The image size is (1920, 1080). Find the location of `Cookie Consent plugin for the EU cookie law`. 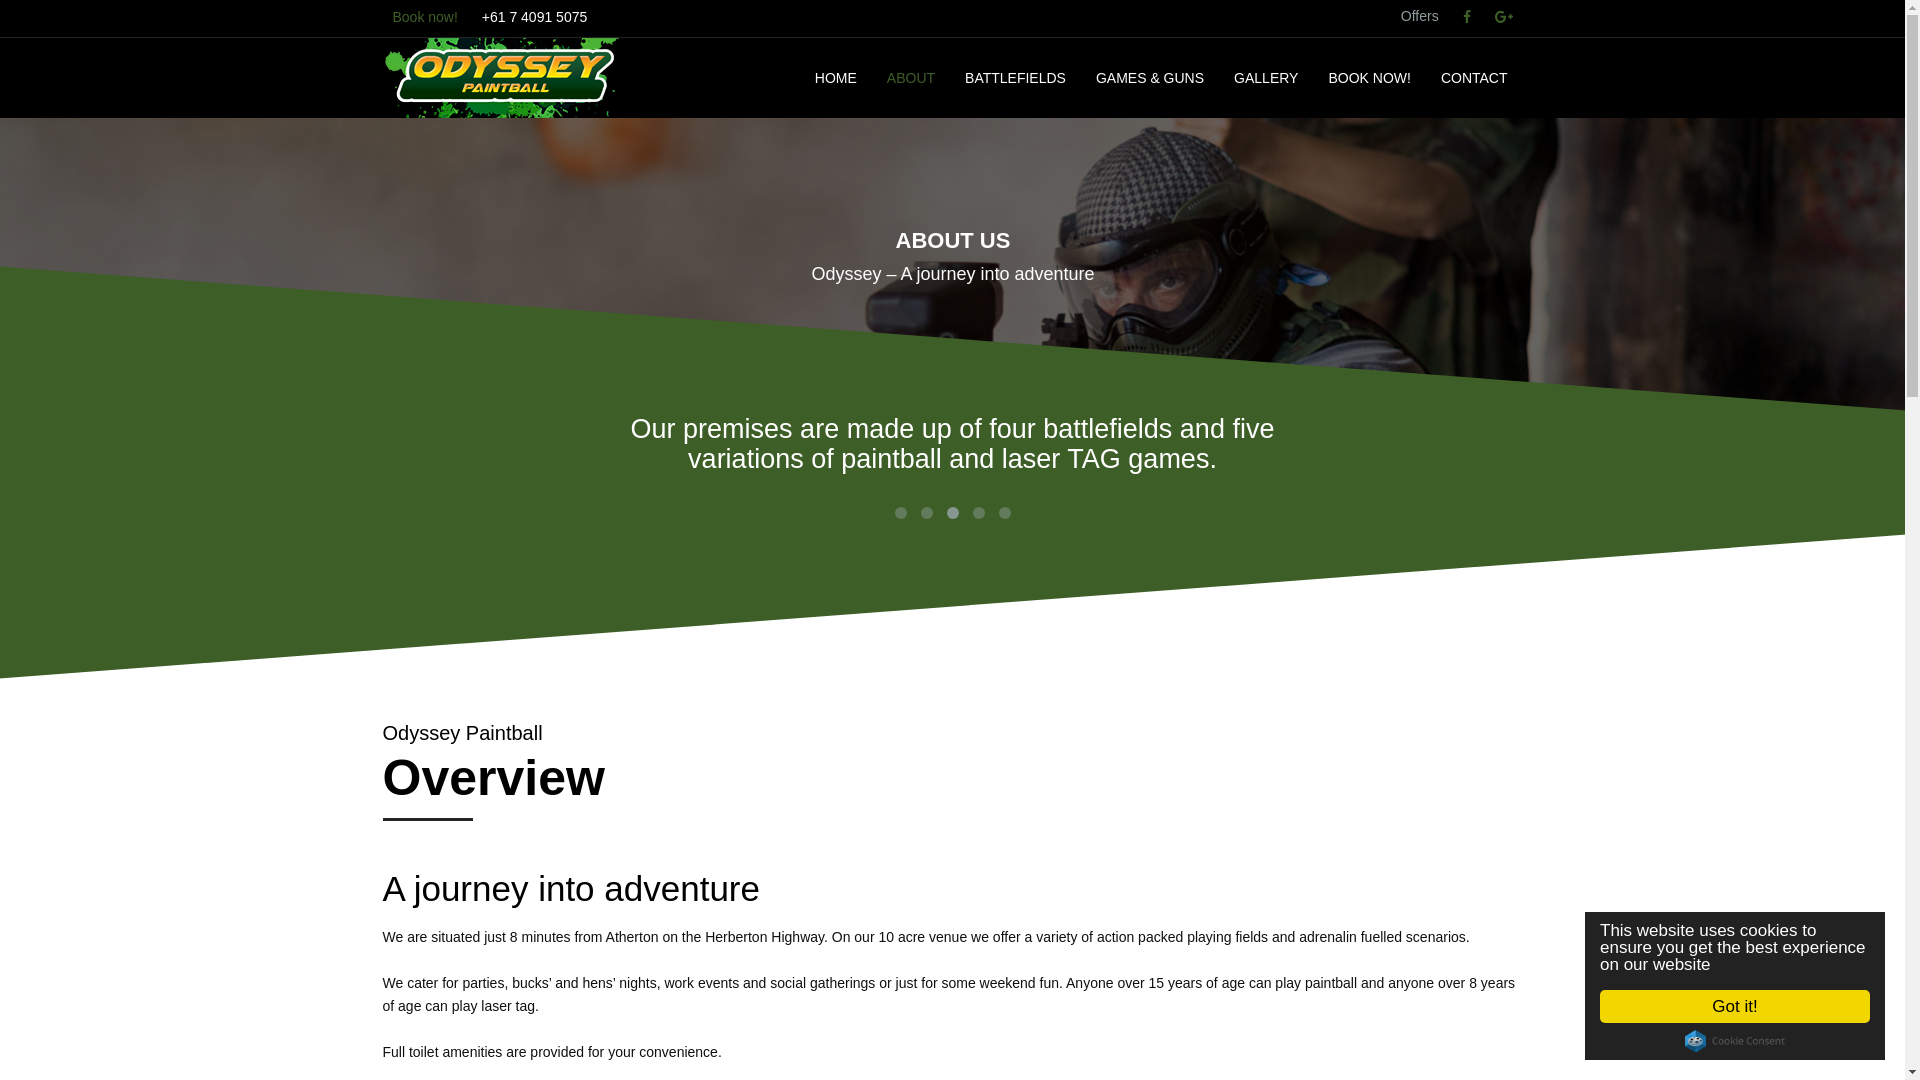

Cookie Consent plugin for the EU cookie law is located at coordinates (1735, 1041).